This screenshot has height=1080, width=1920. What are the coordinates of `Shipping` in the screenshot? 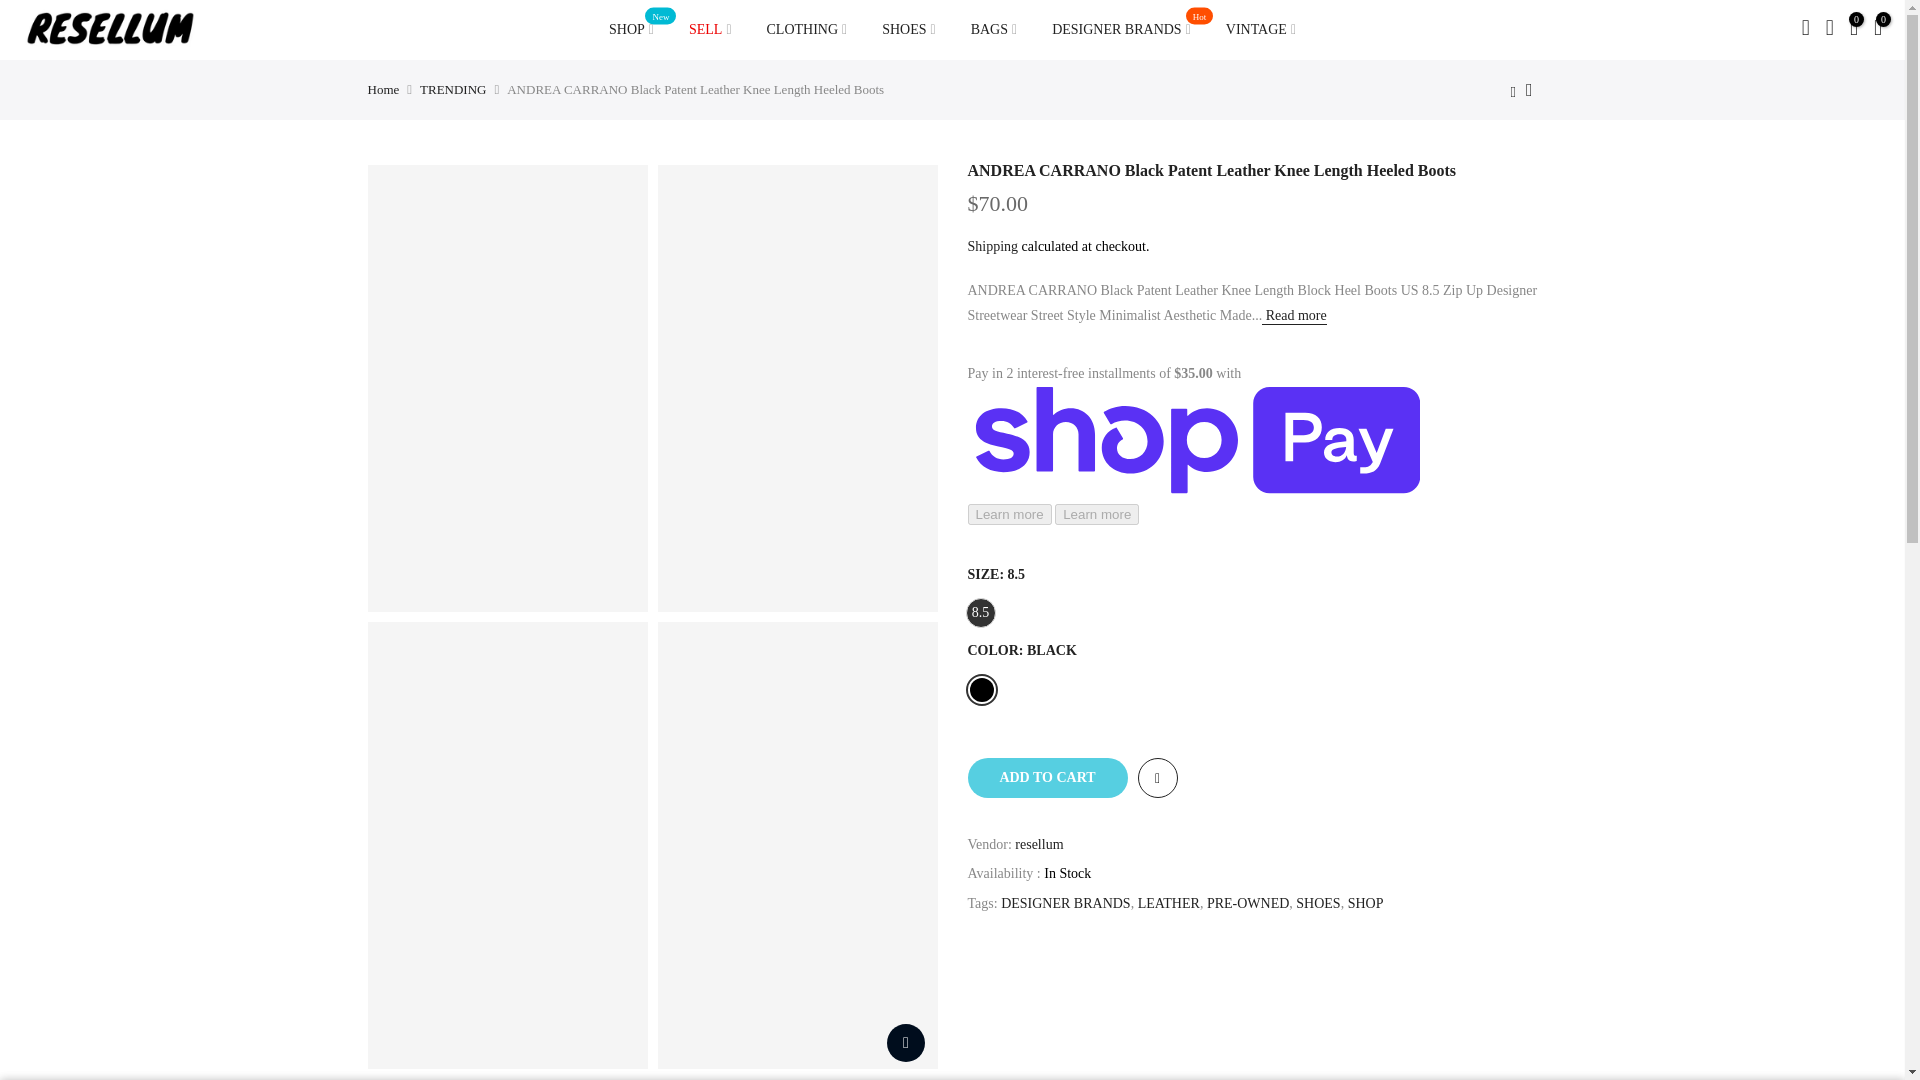 It's located at (1248, 904).